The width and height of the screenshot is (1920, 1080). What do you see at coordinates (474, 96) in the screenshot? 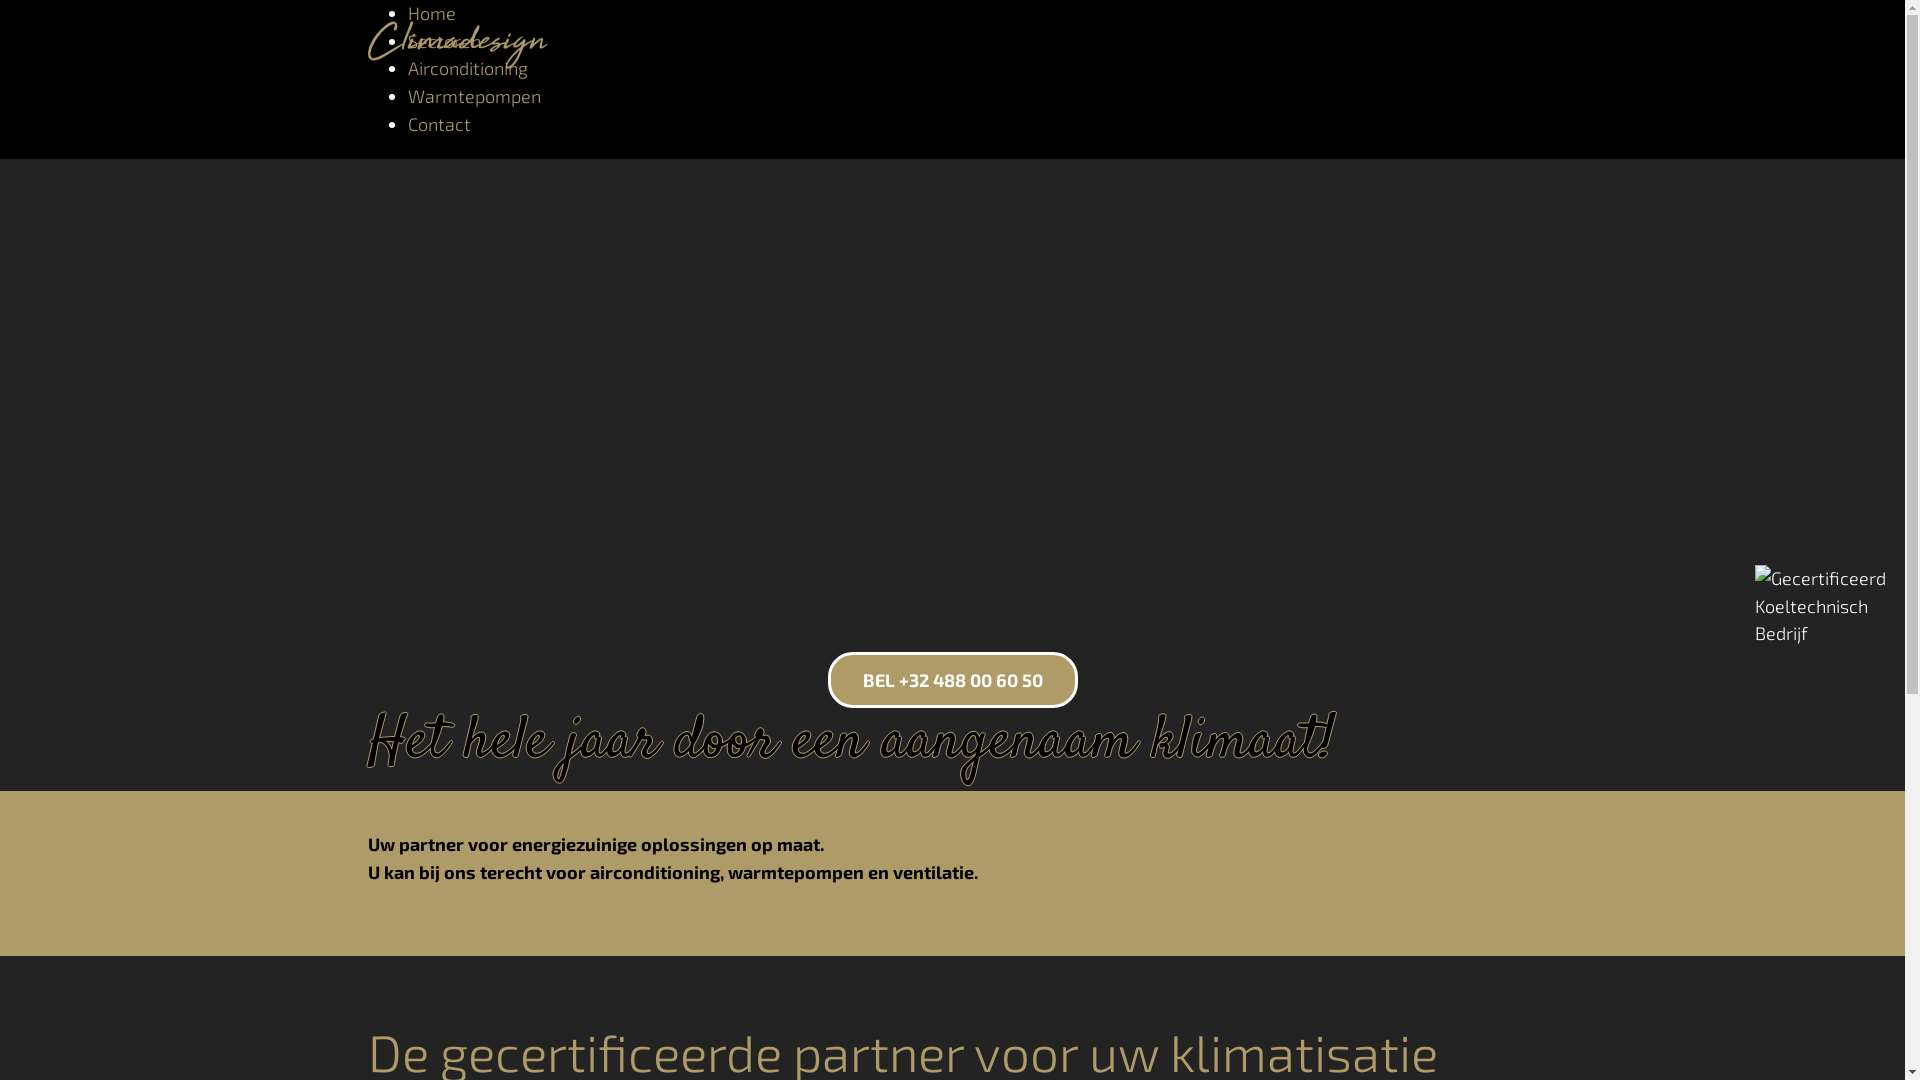
I see `Warmtepompen` at bounding box center [474, 96].